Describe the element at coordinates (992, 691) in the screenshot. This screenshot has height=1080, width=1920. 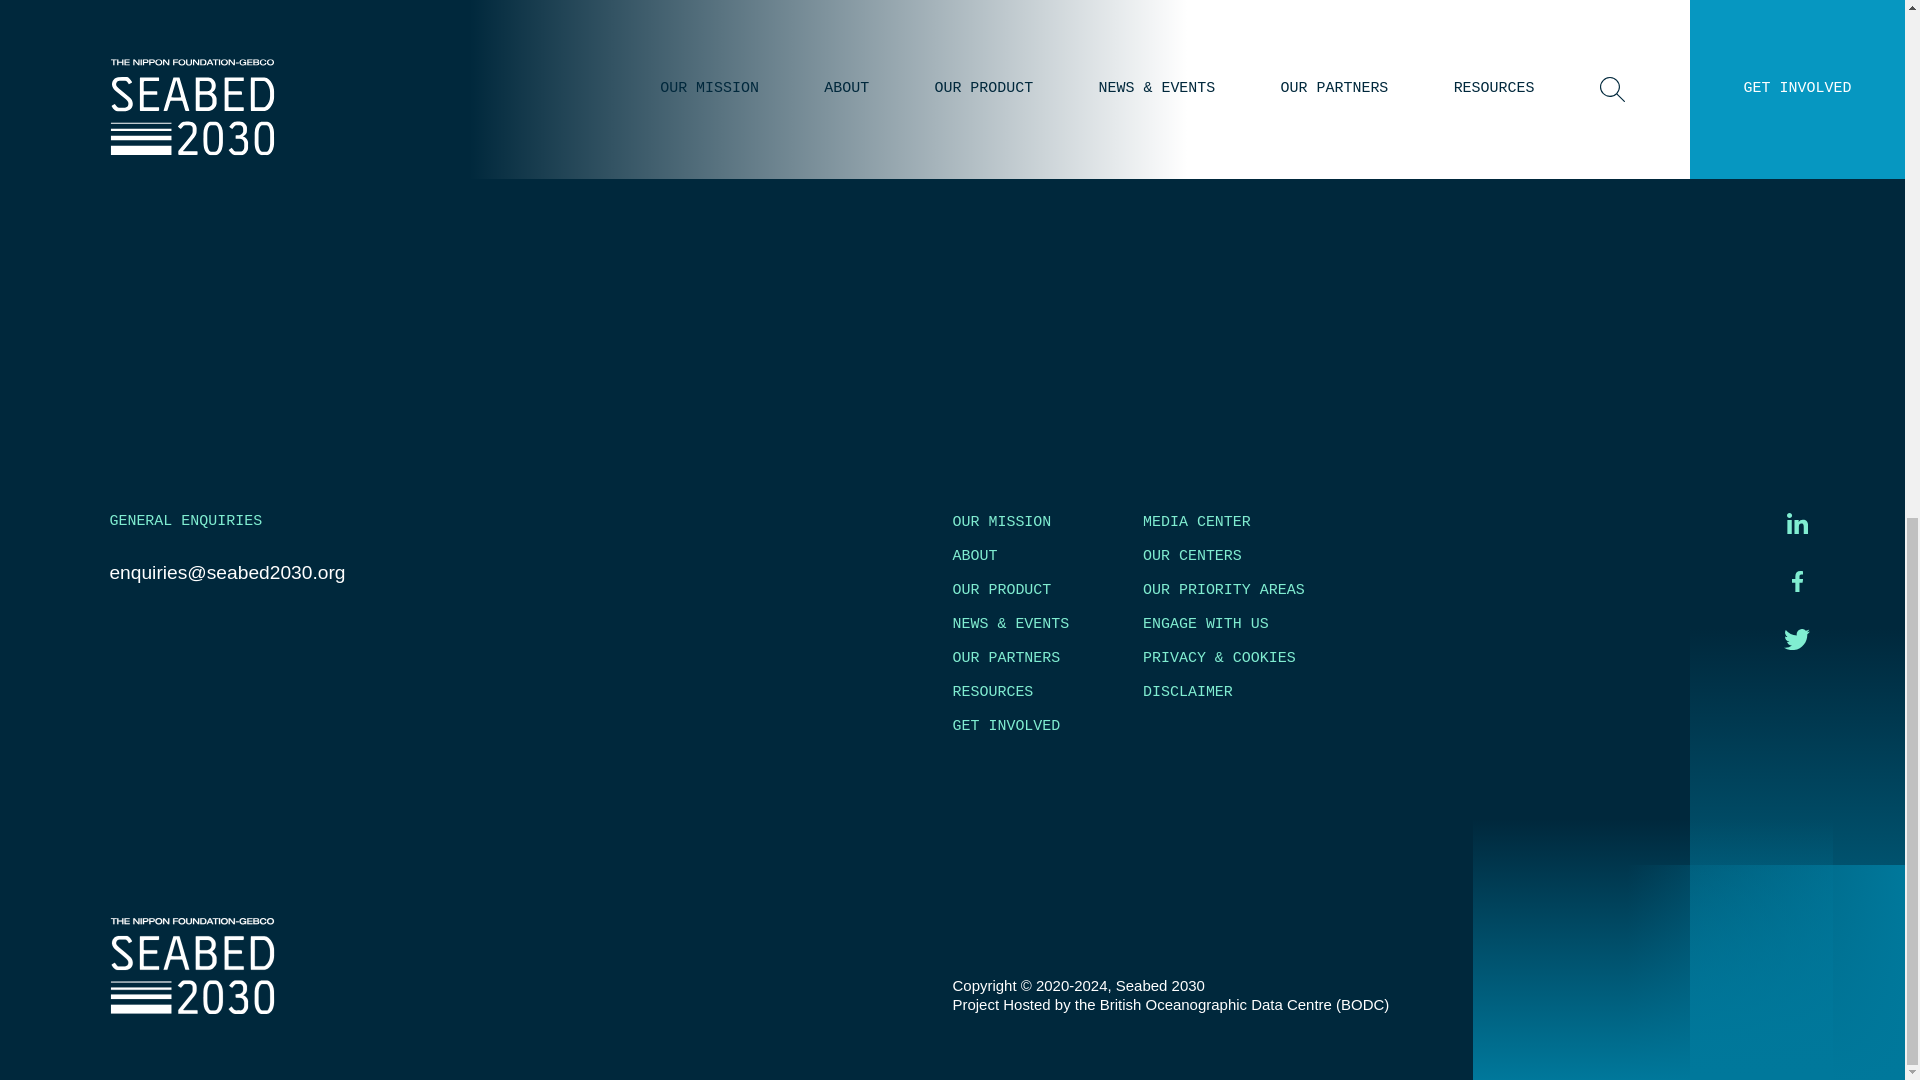
I see `RESOURCES` at that location.